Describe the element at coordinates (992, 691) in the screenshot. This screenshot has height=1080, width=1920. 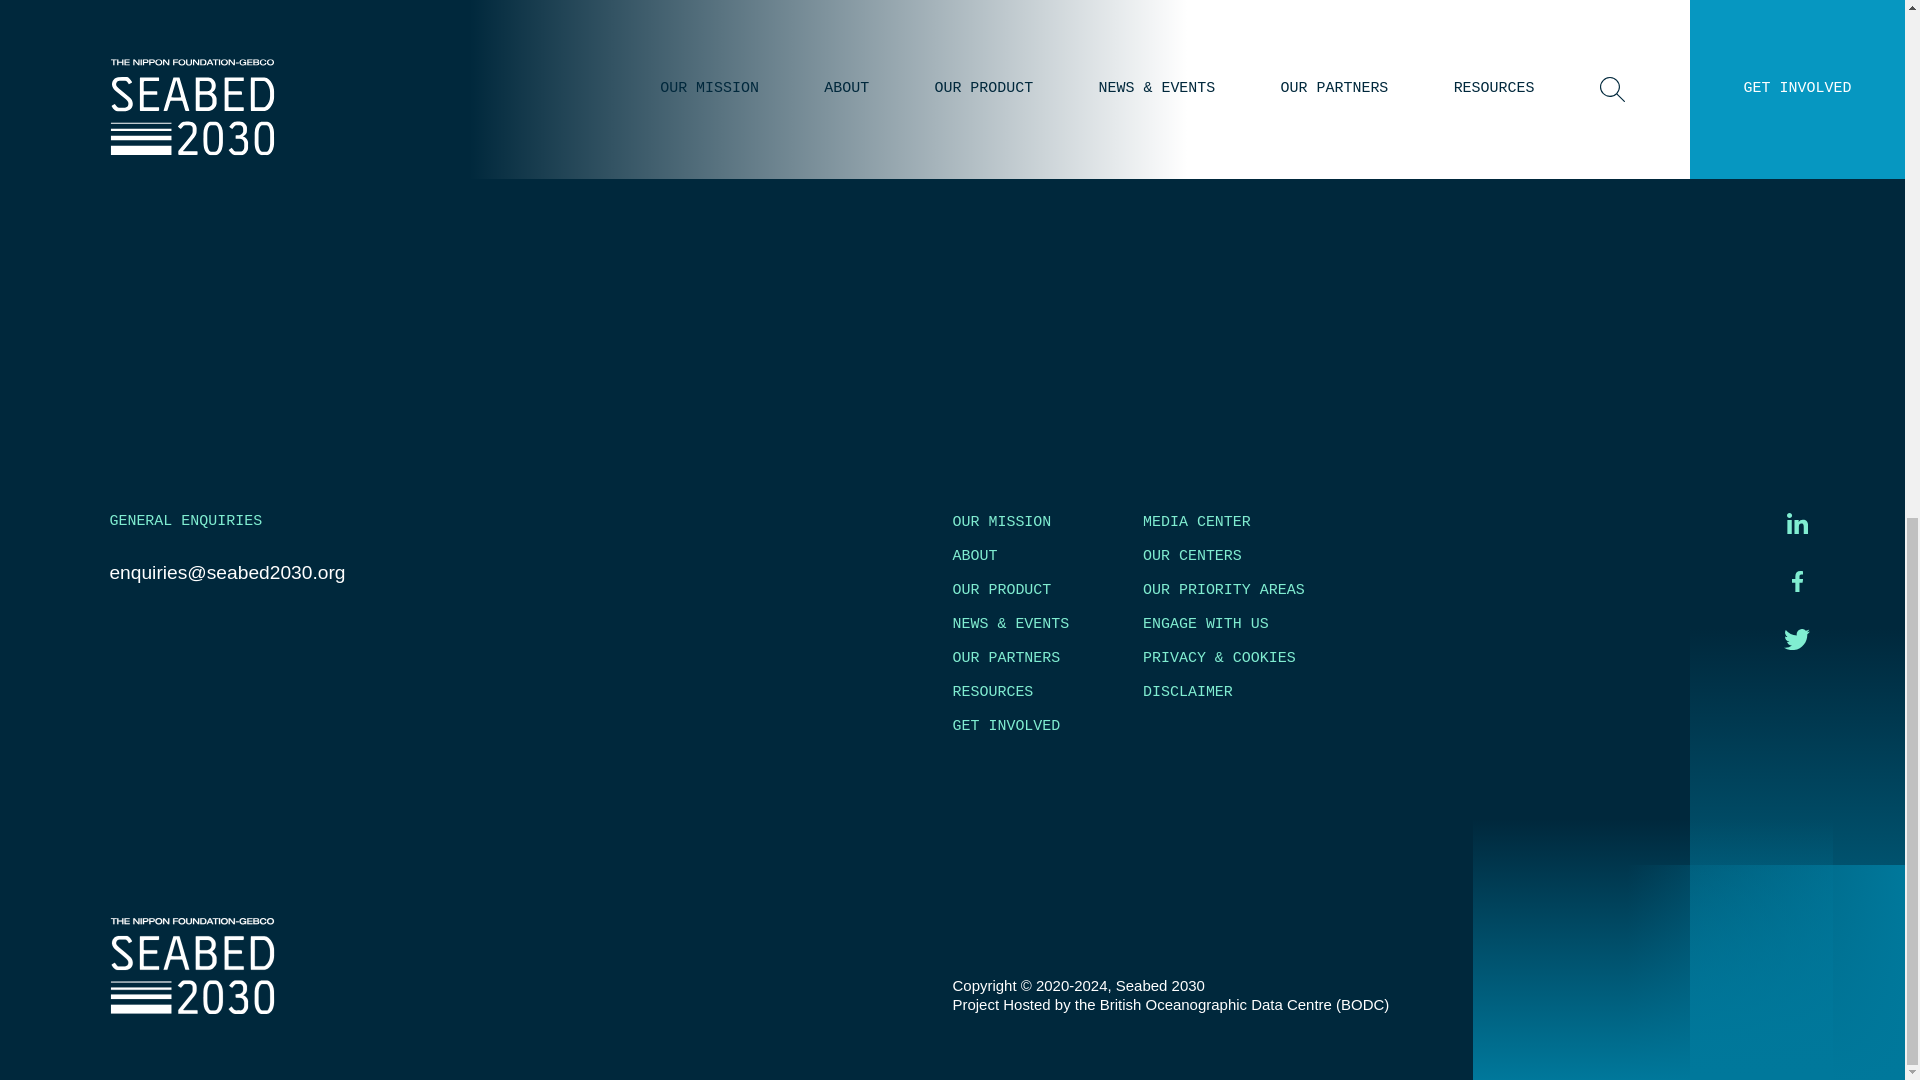
I see `RESOURCES` at that location.